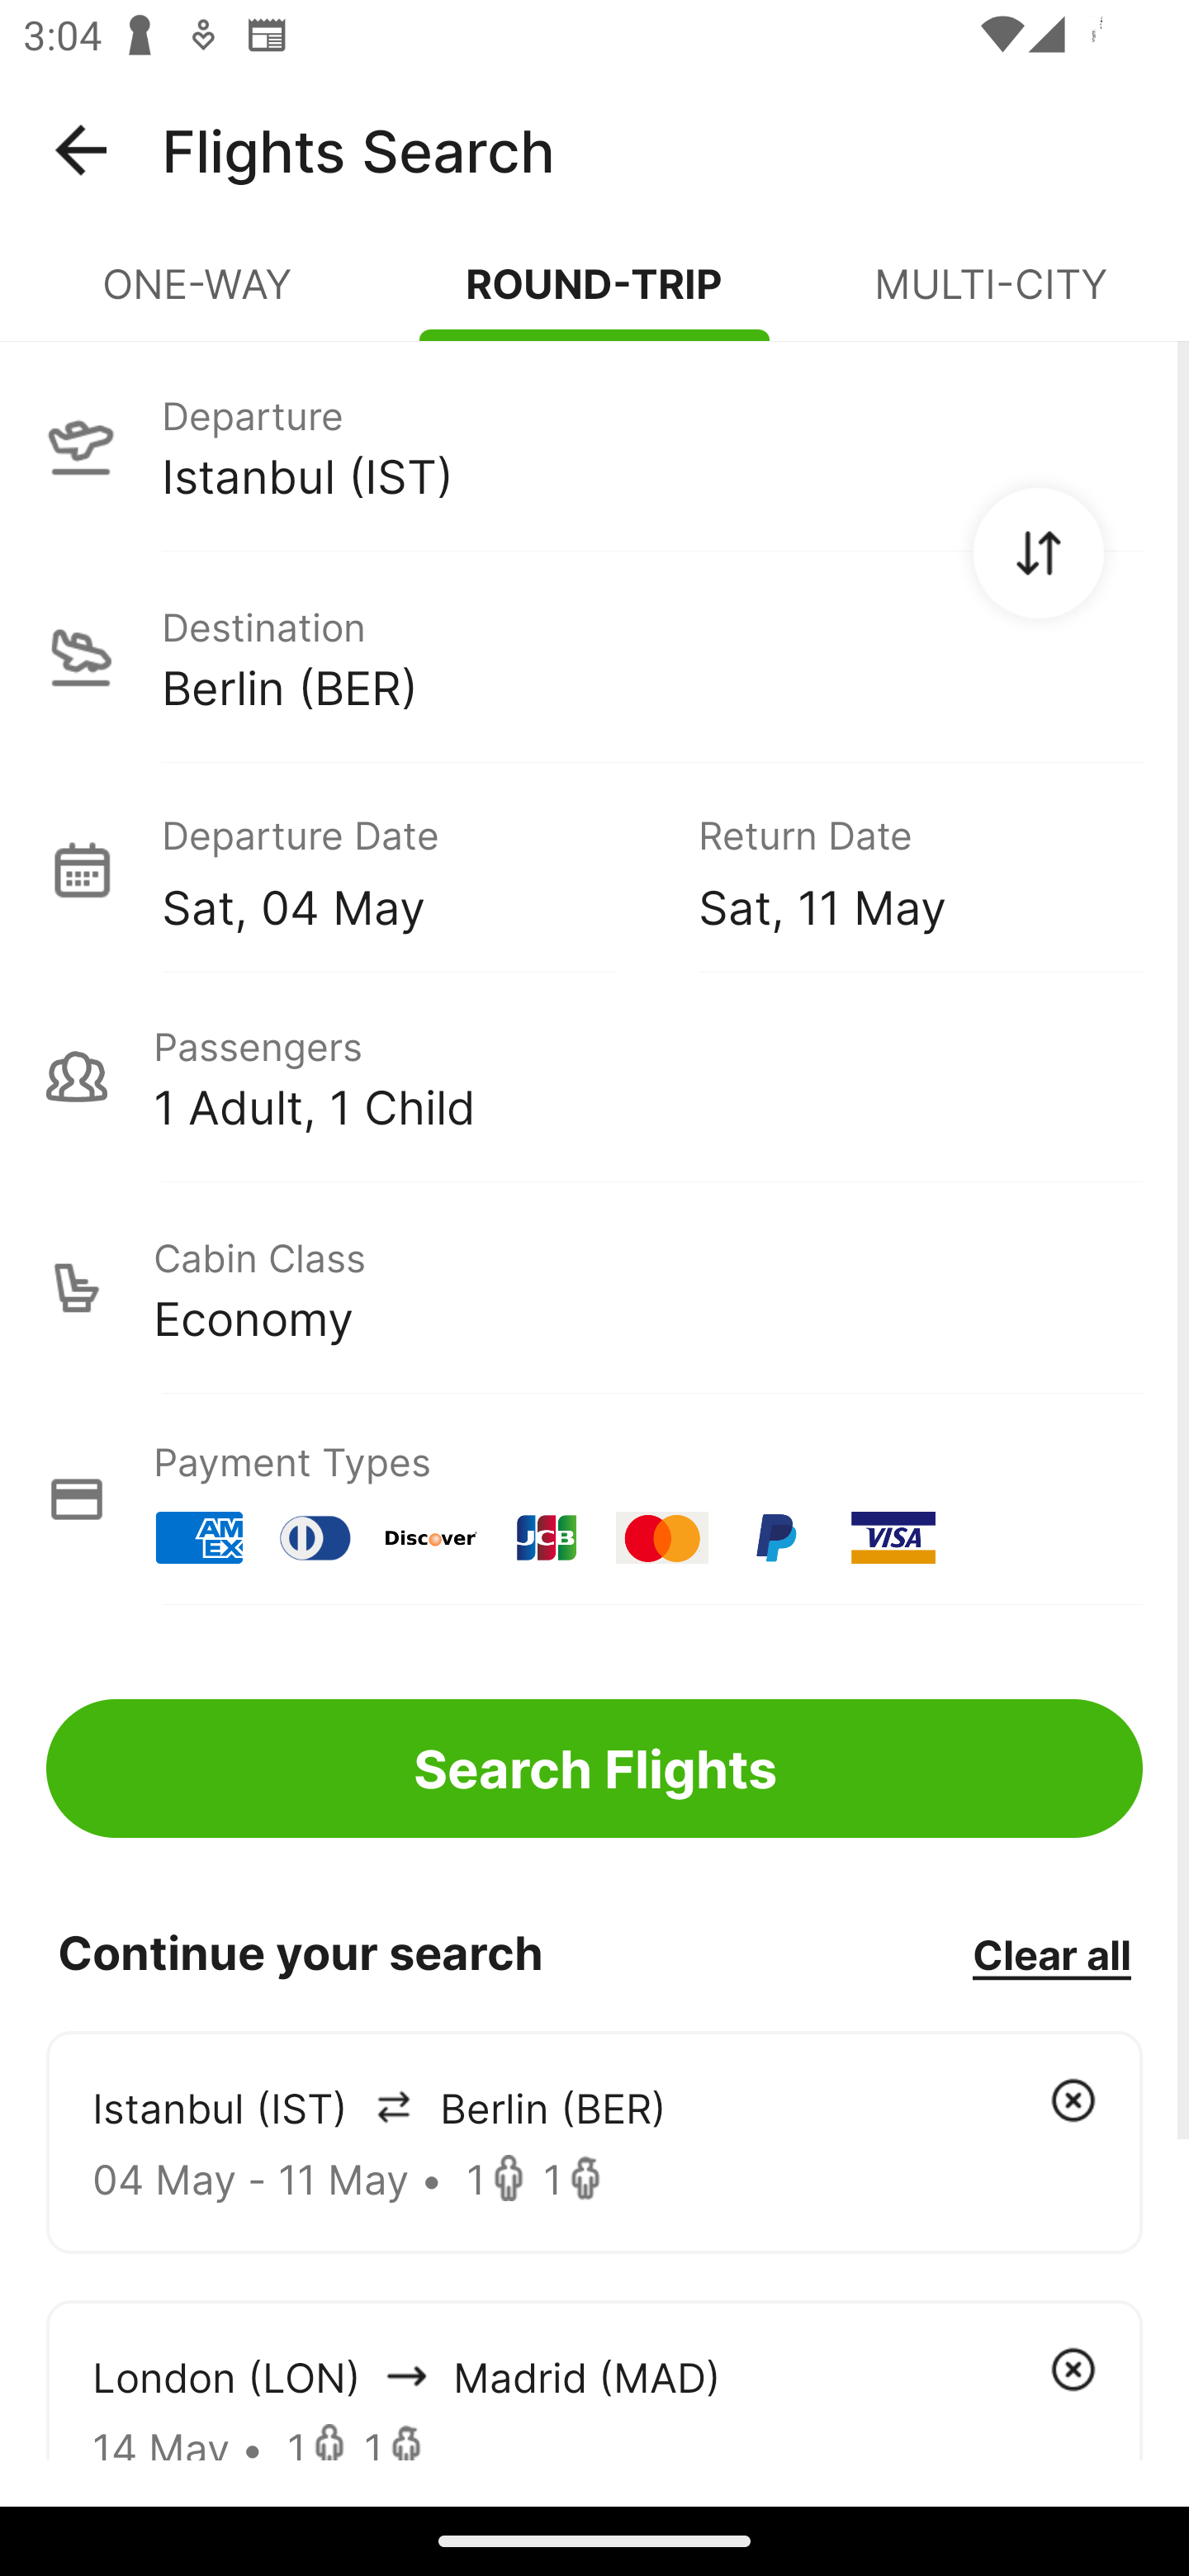  I want to click on Search Flights, so click(594, 1769).